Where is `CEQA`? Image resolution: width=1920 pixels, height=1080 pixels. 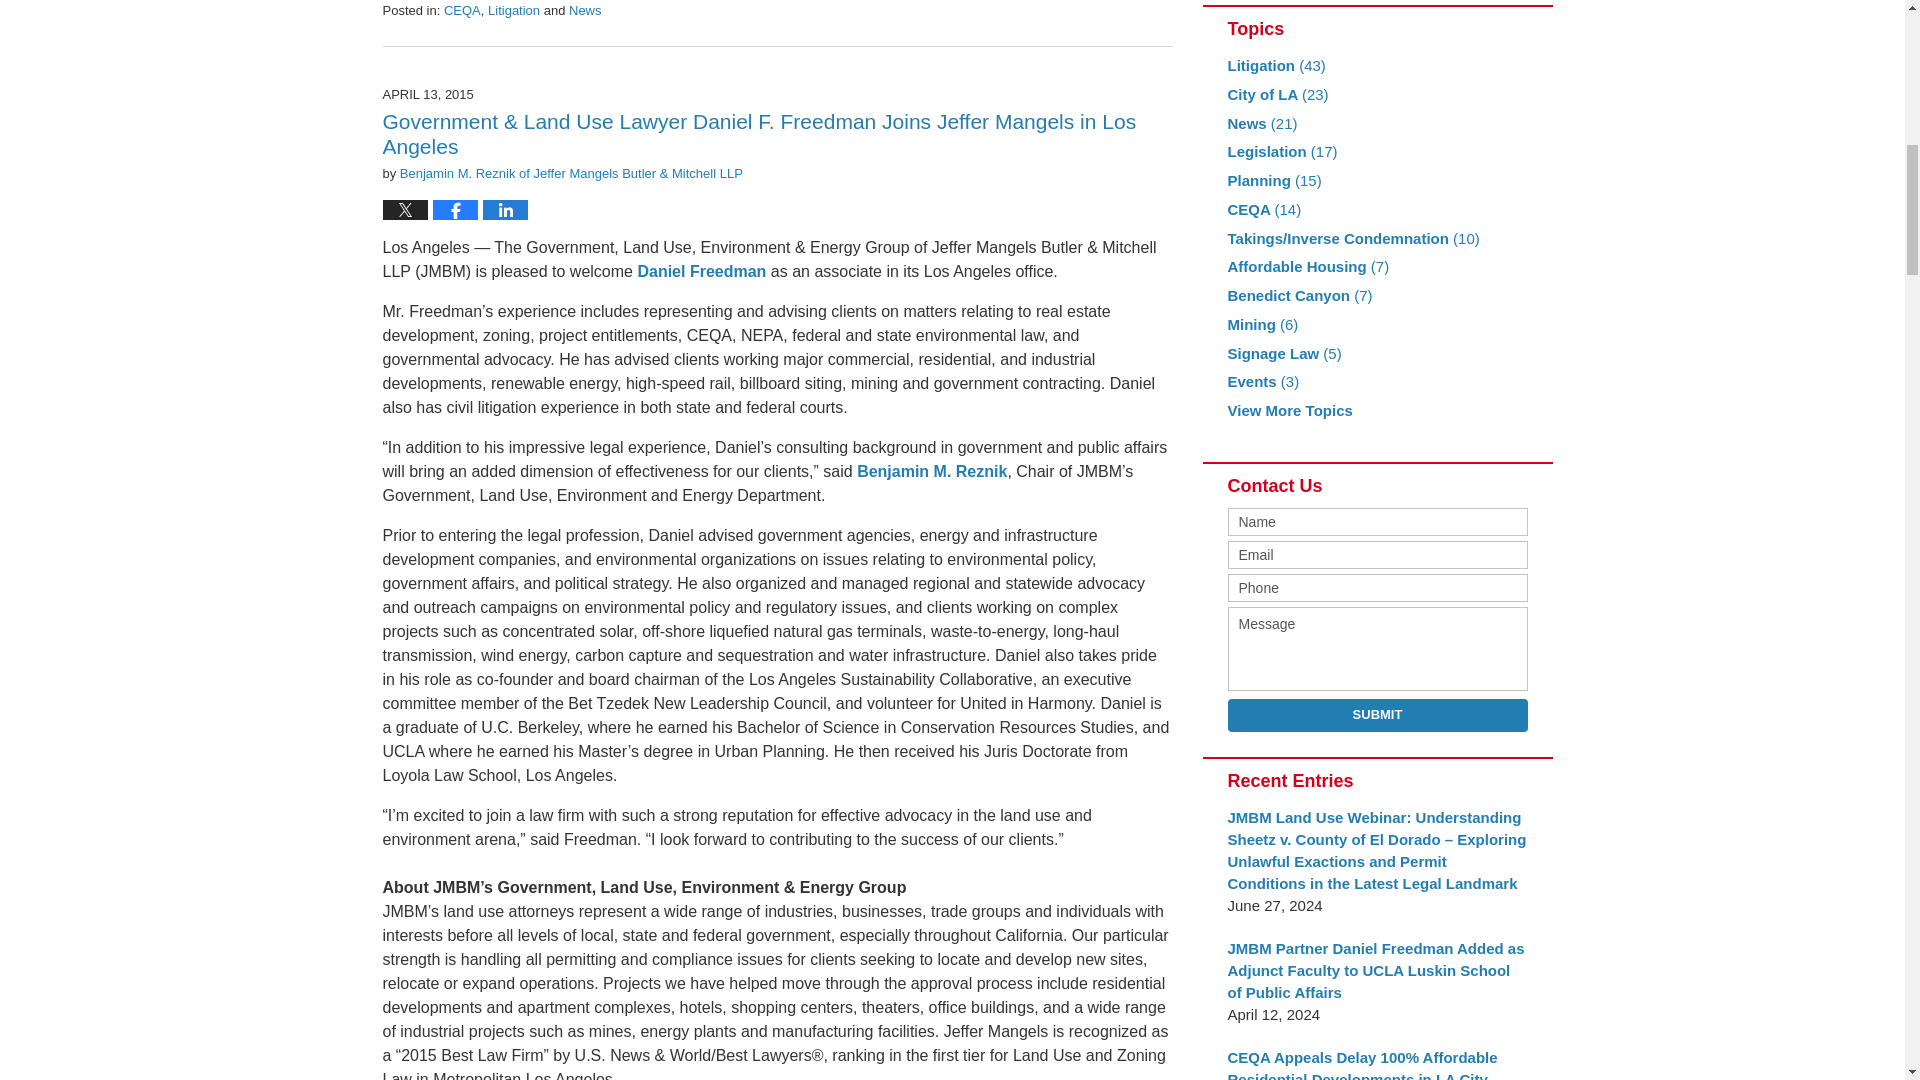 CEQA is located at coordinates (462, 10).